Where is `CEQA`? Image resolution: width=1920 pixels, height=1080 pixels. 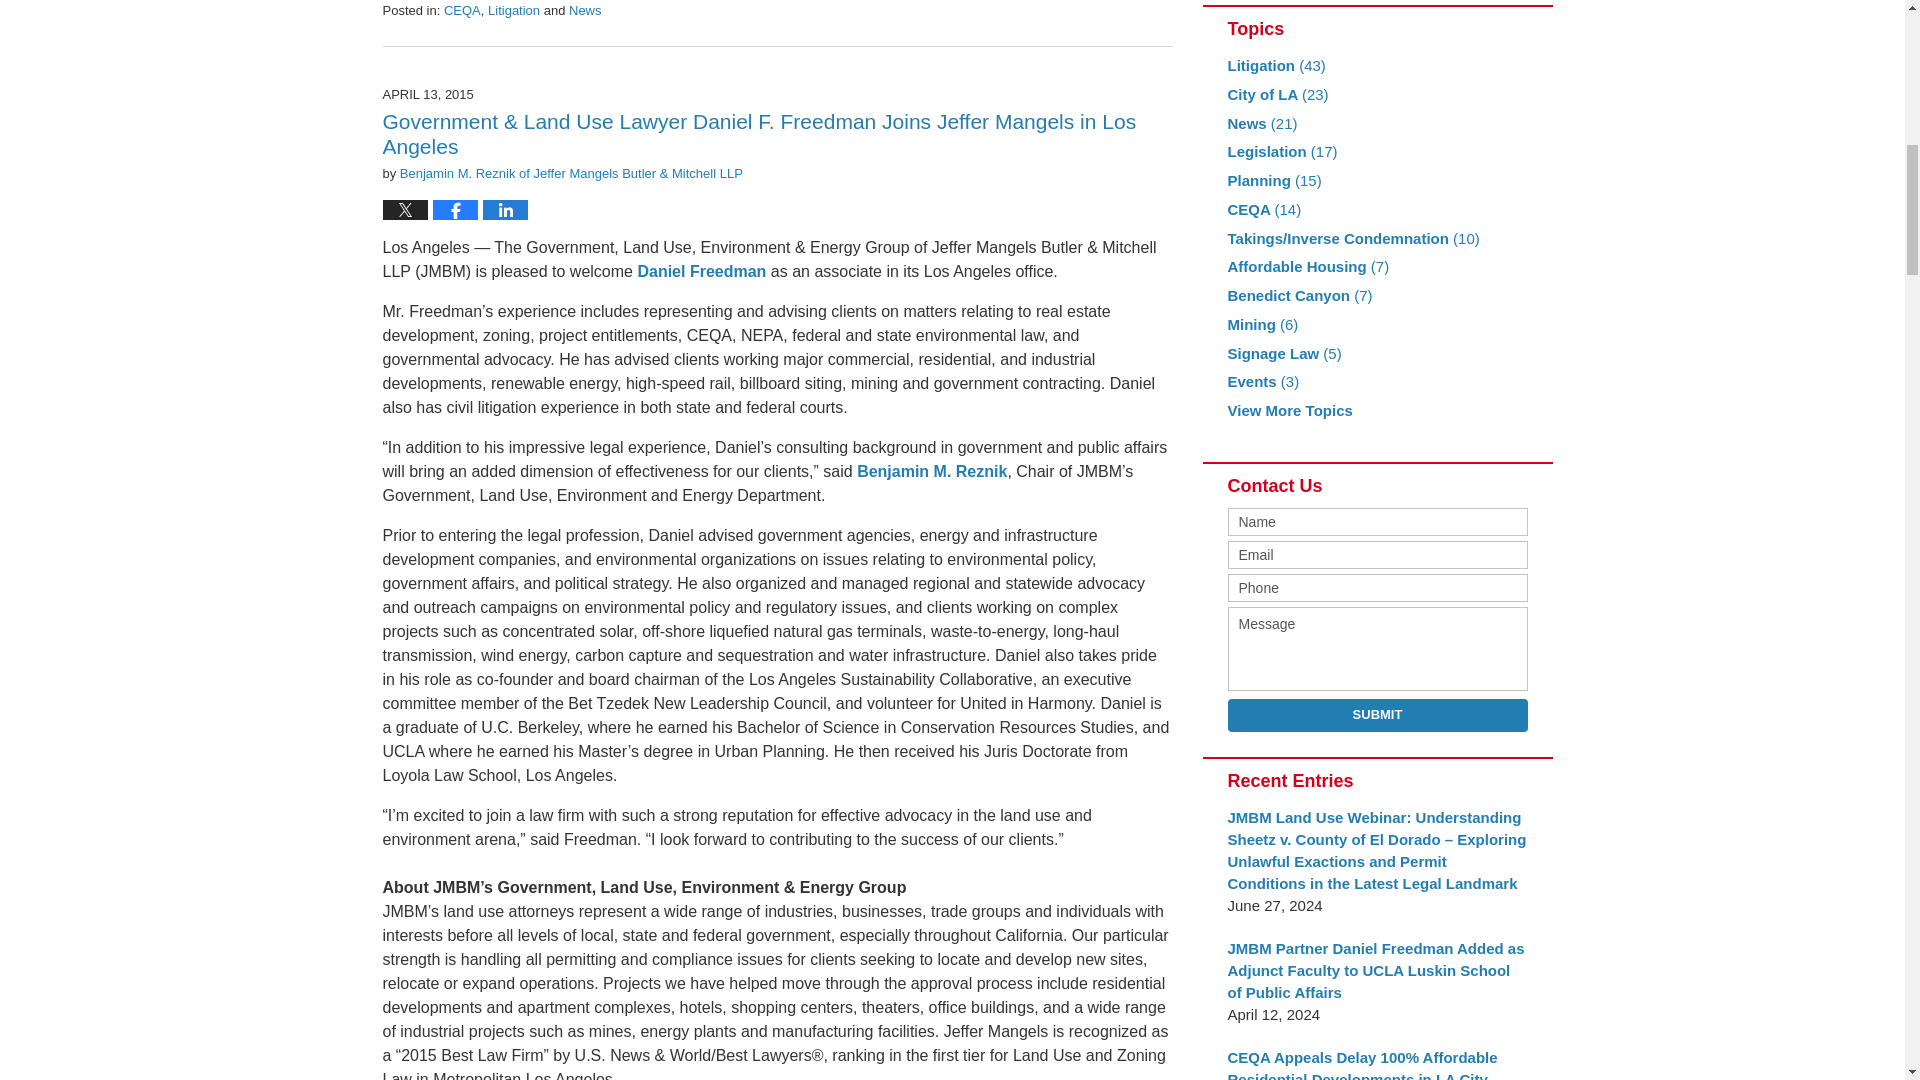 CEQA is located at coordinates (462, 10).